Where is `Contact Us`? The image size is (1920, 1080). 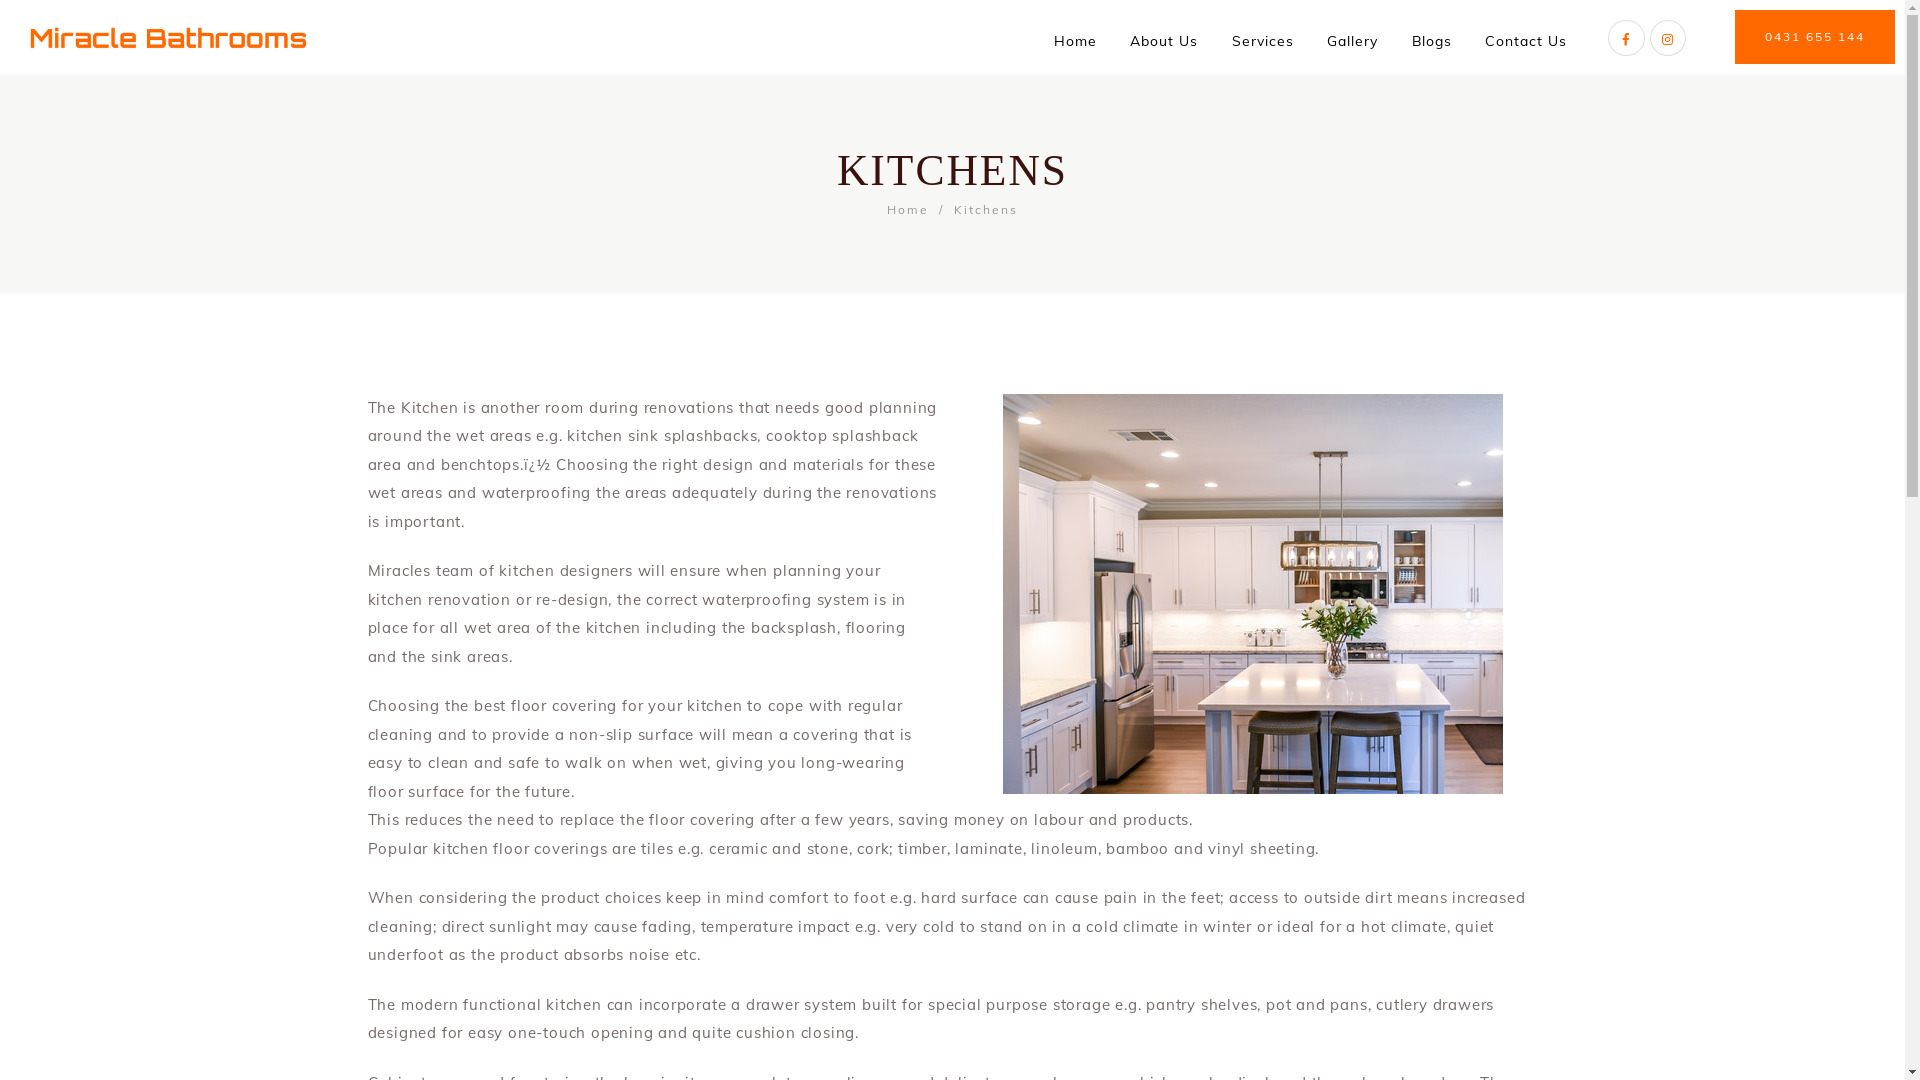 Contact Us is located at coordinates (1526, 41).